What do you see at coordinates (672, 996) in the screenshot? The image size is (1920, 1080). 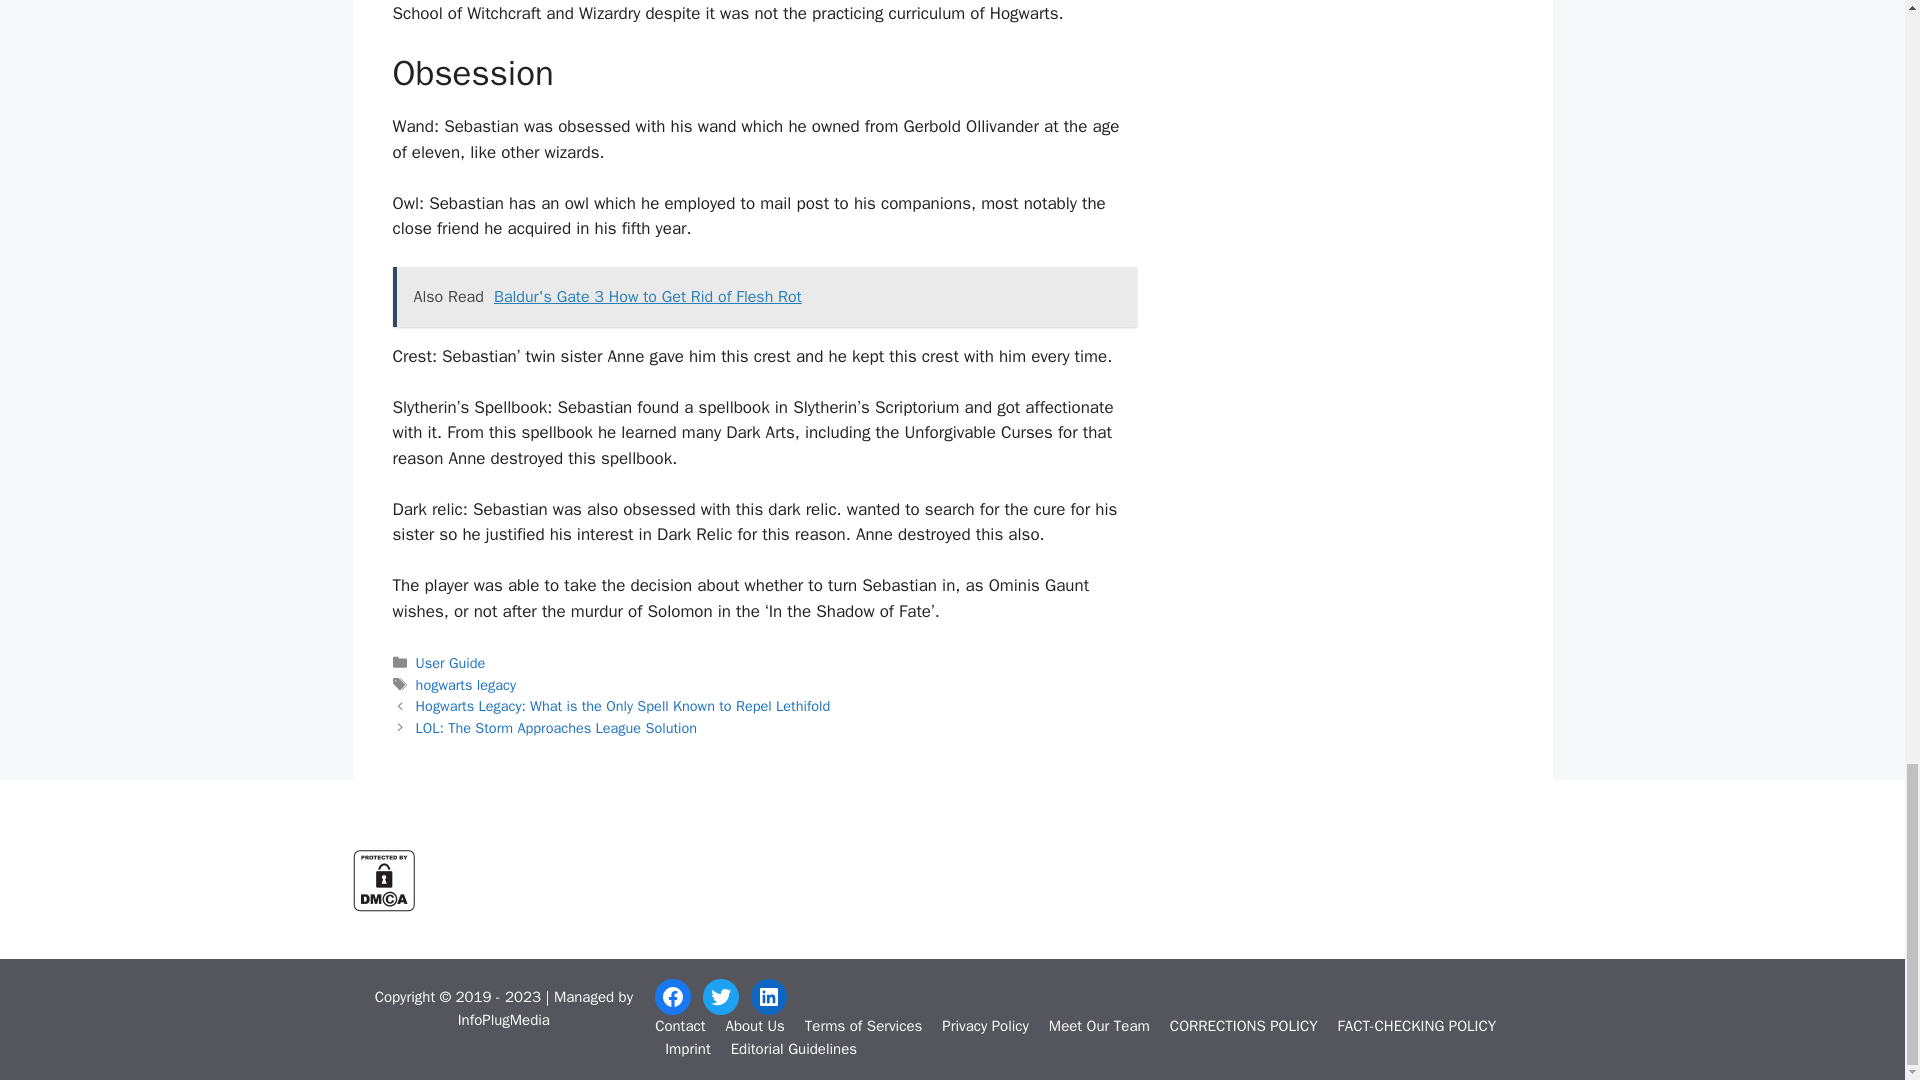 I see `Facebook` at bounding box center [672, 996].